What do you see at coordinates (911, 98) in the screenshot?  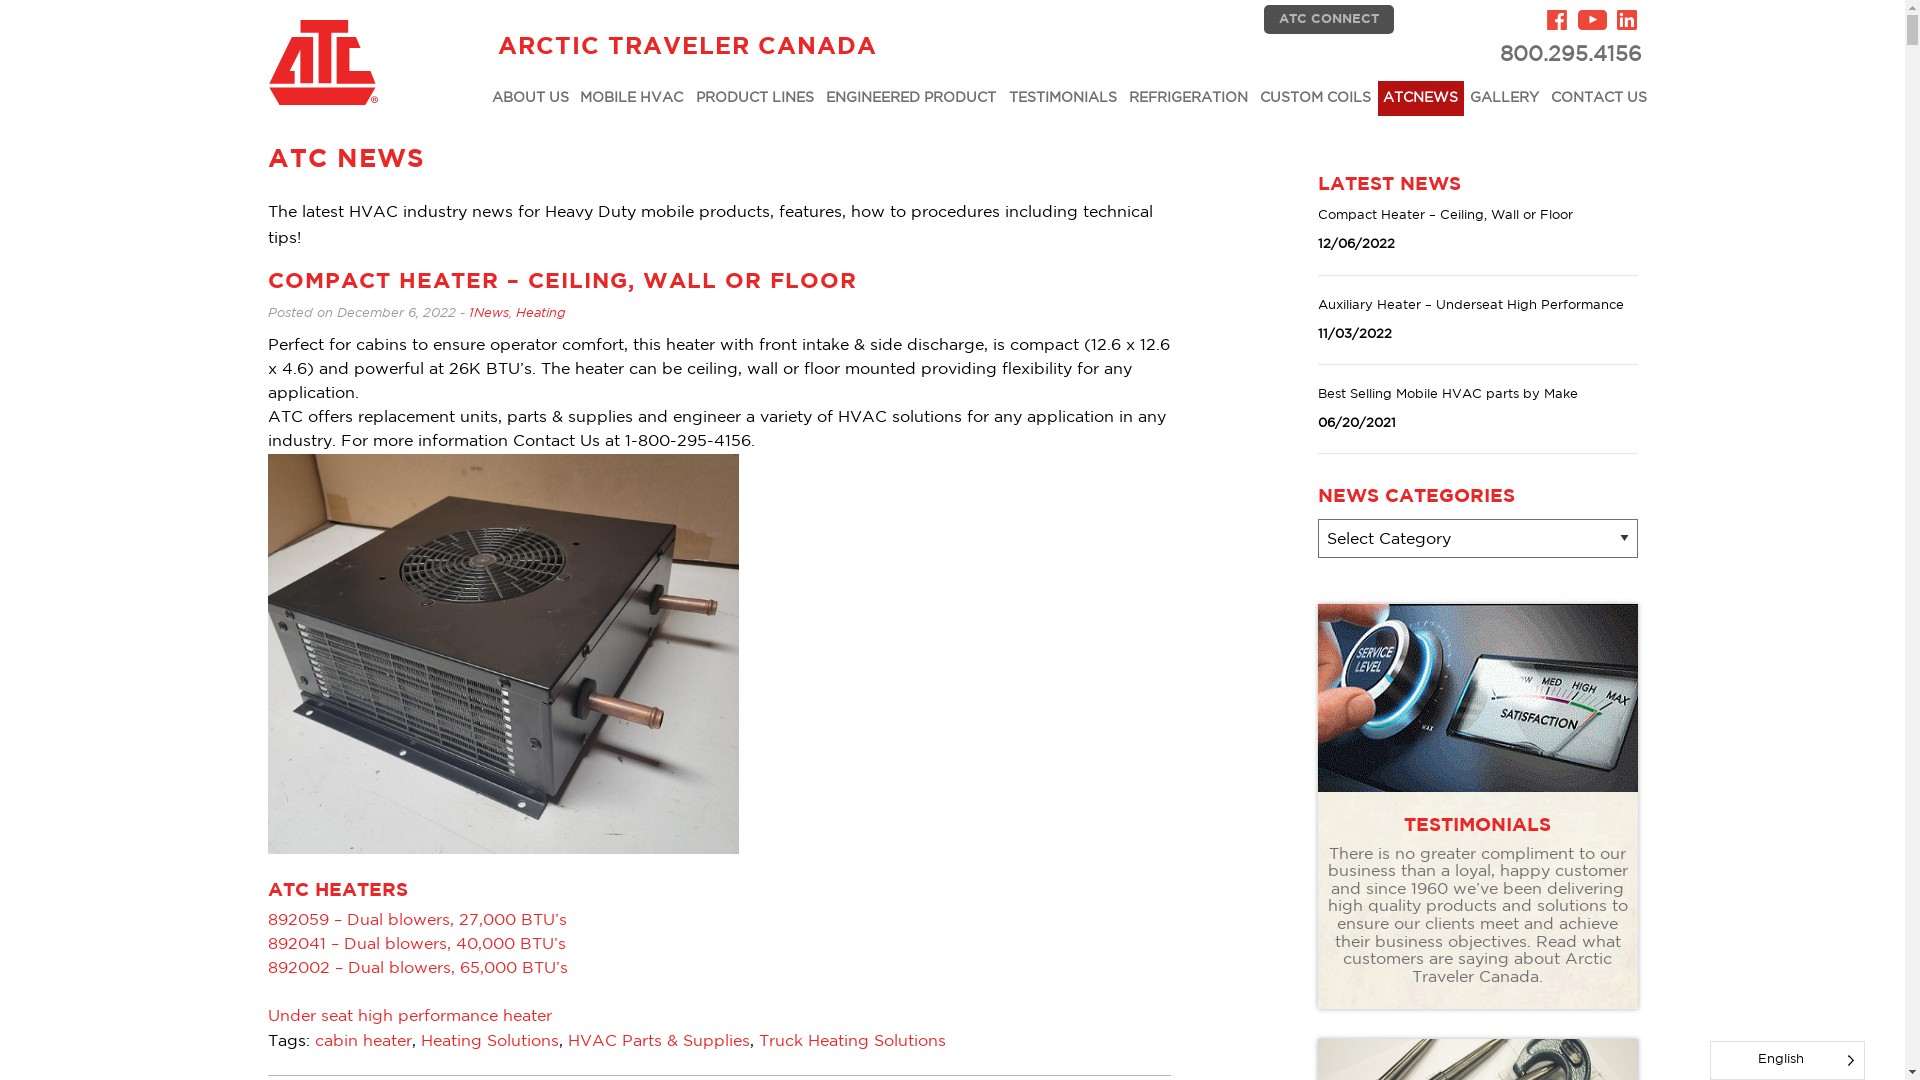 I see `ENGINEERED PRODUCT` at bounding box center [911, 98].